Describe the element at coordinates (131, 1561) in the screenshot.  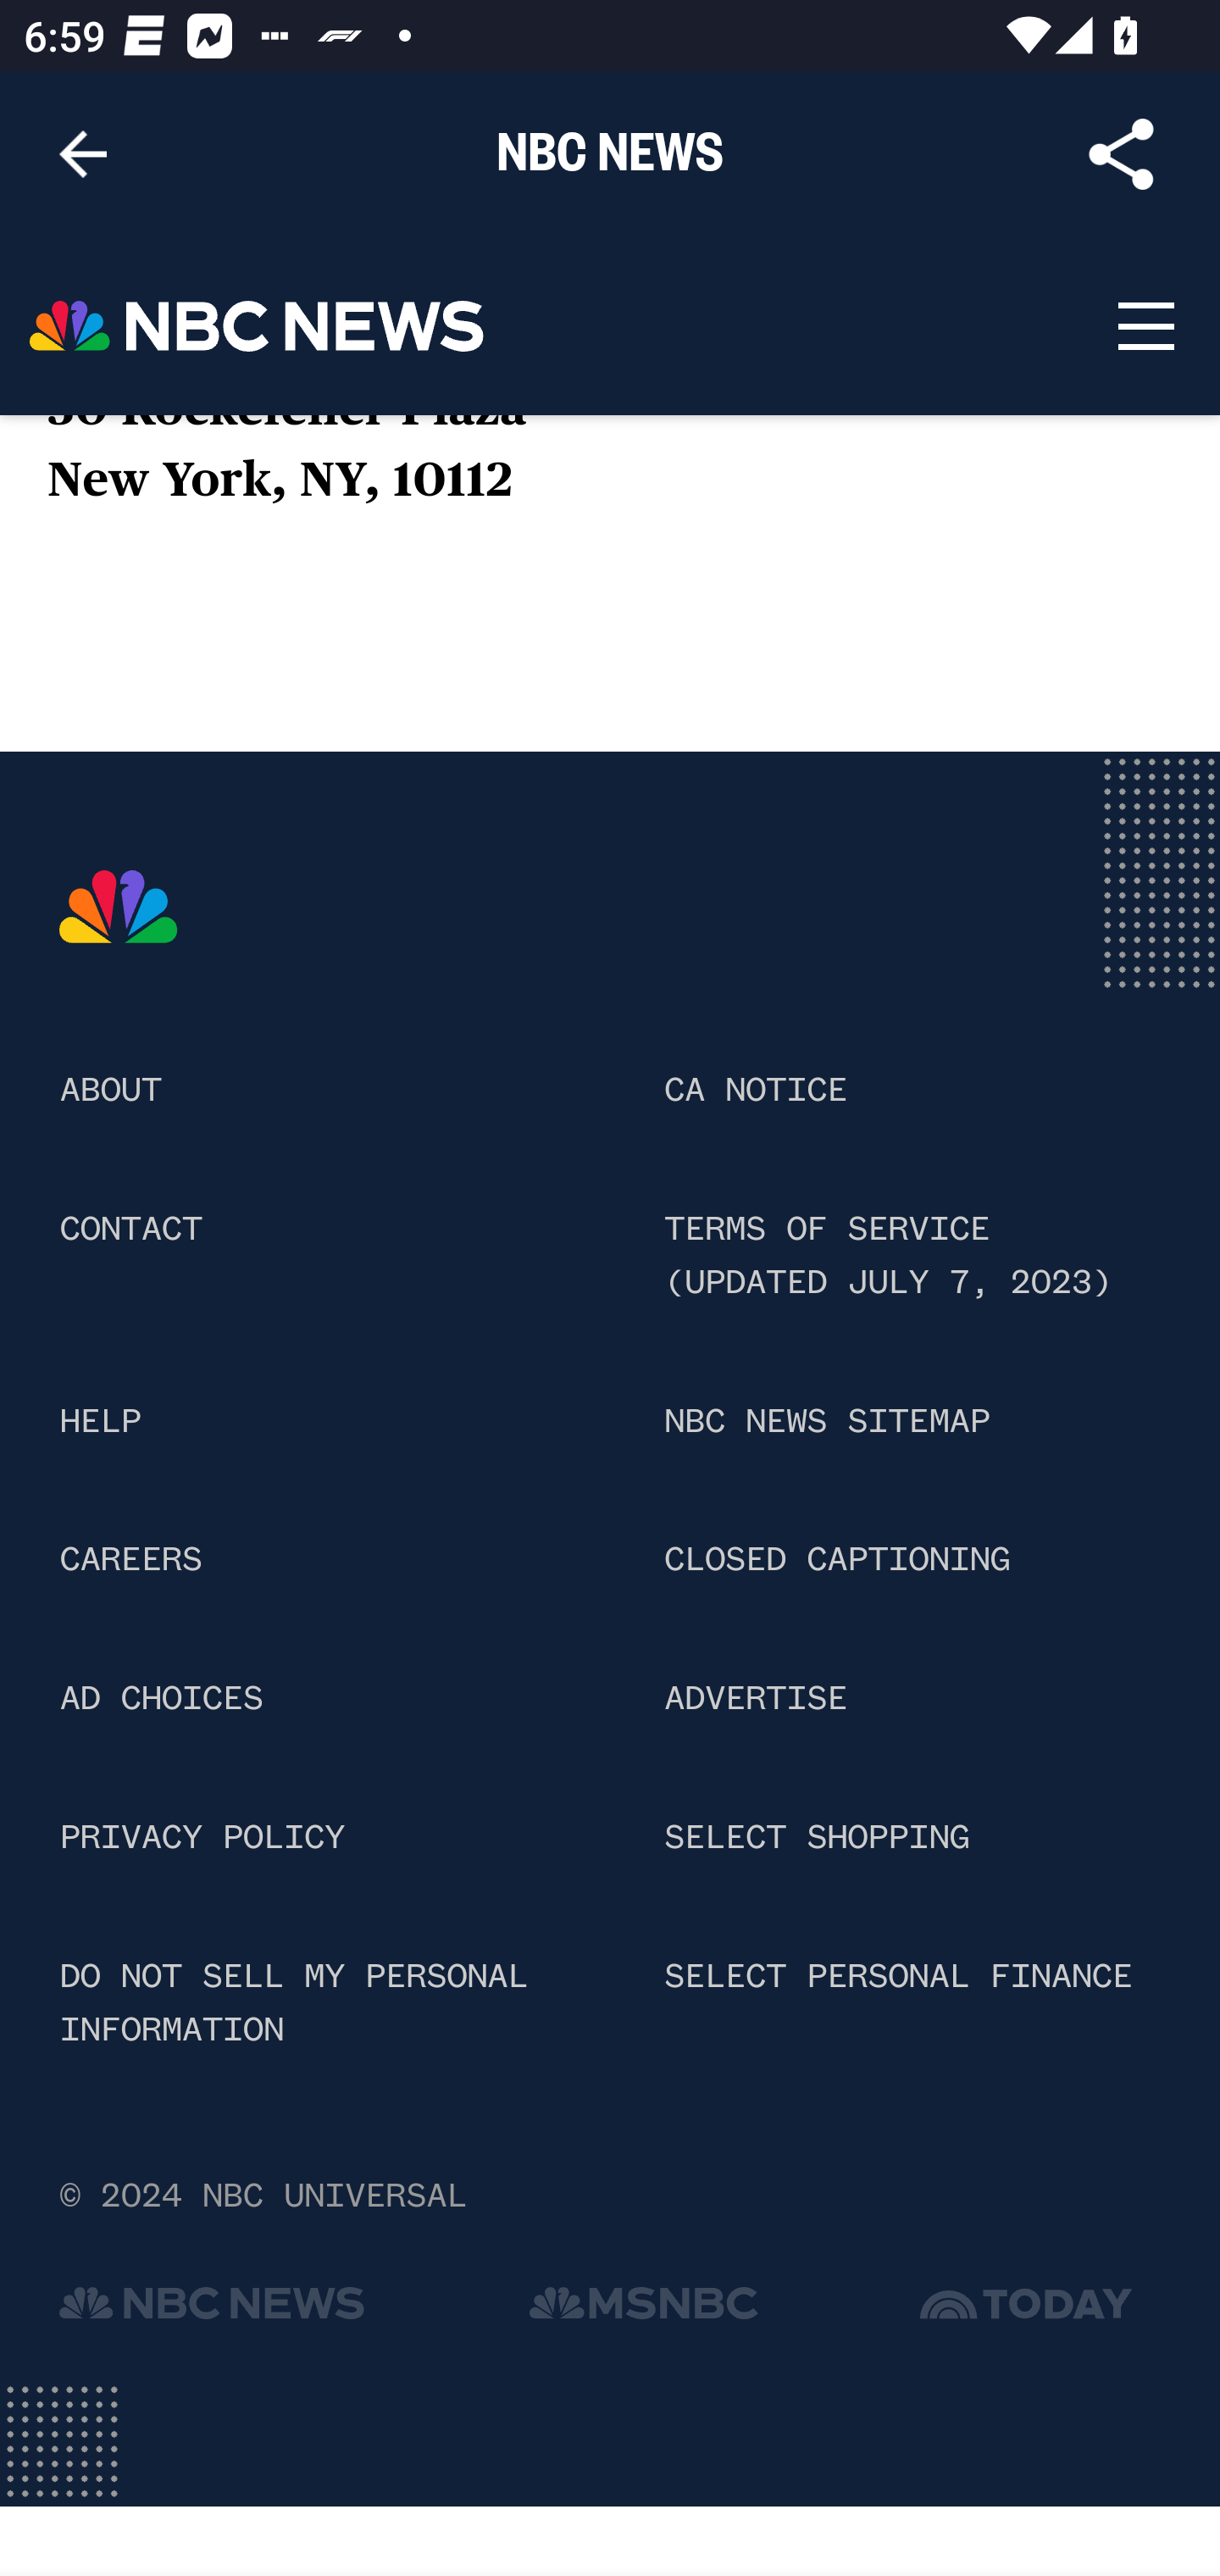
I see `CAREERS` at that location.